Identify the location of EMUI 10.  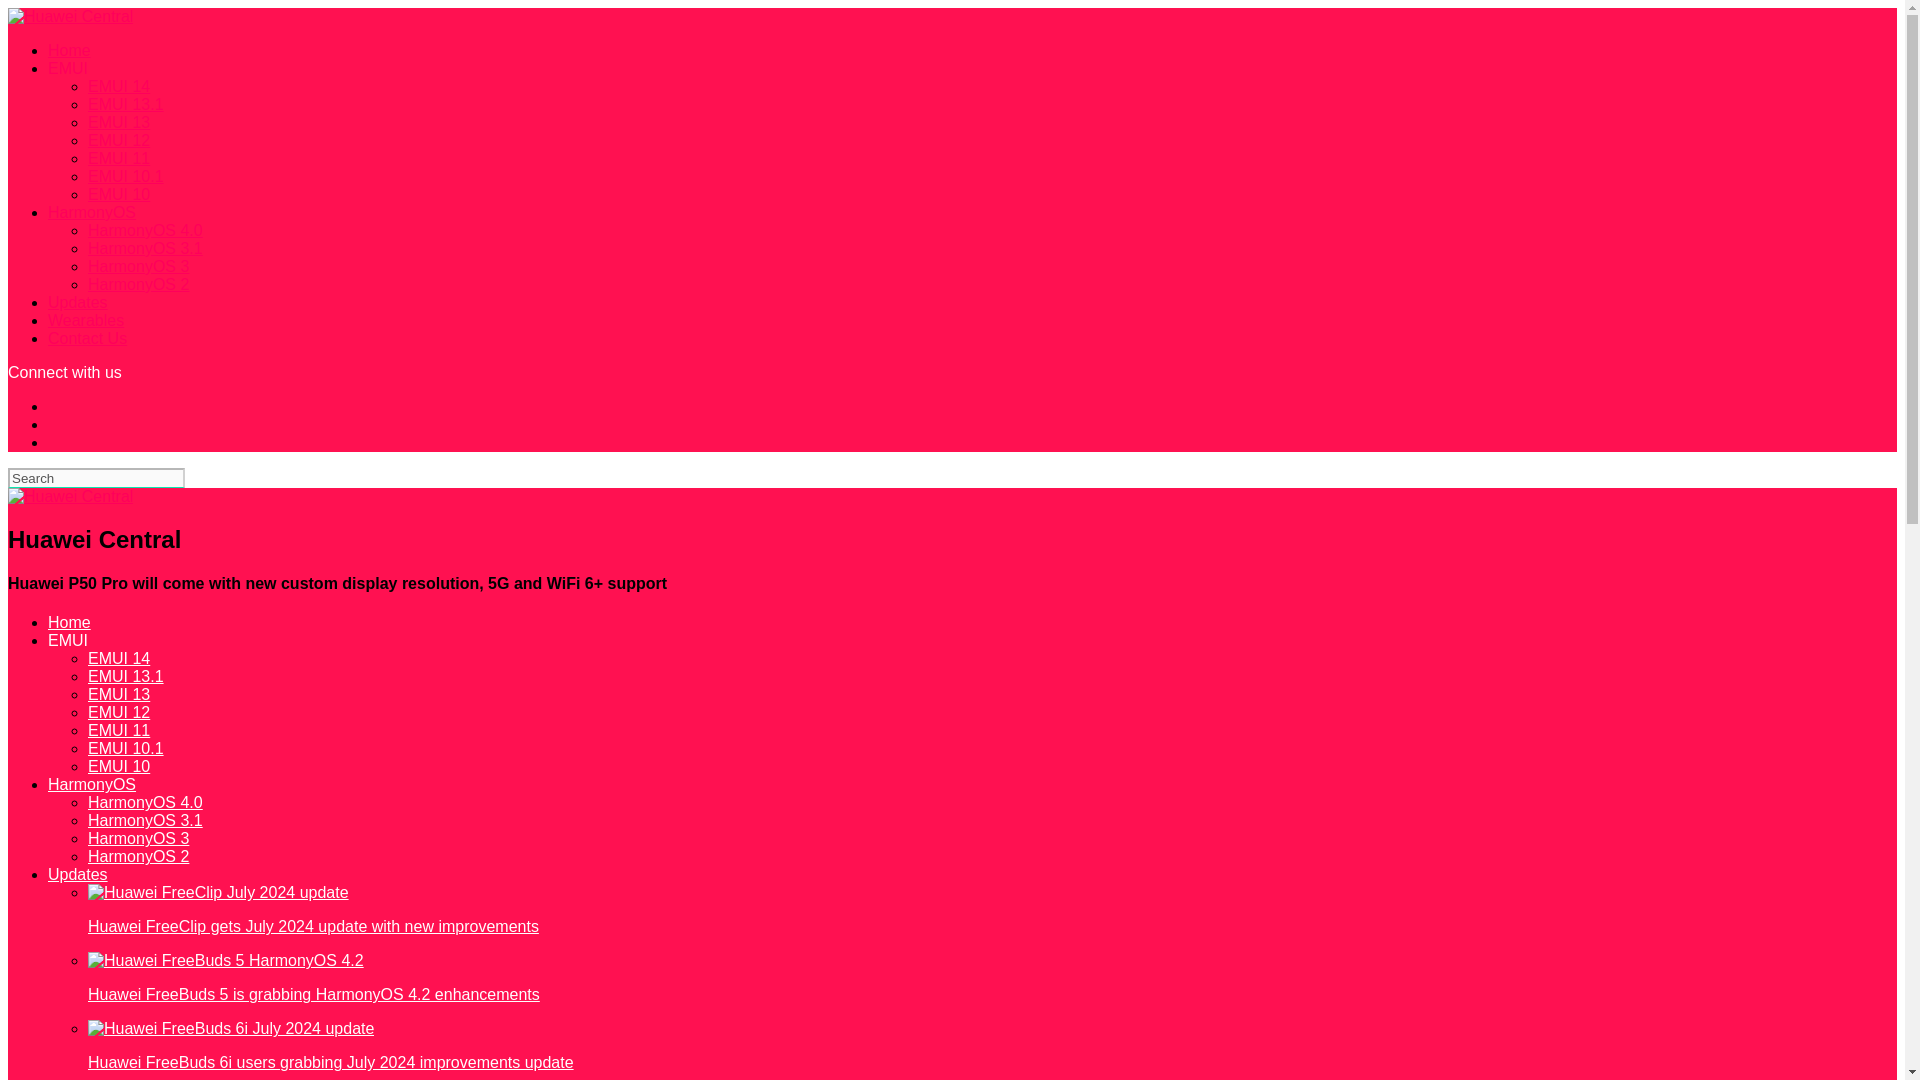
(118, 194).